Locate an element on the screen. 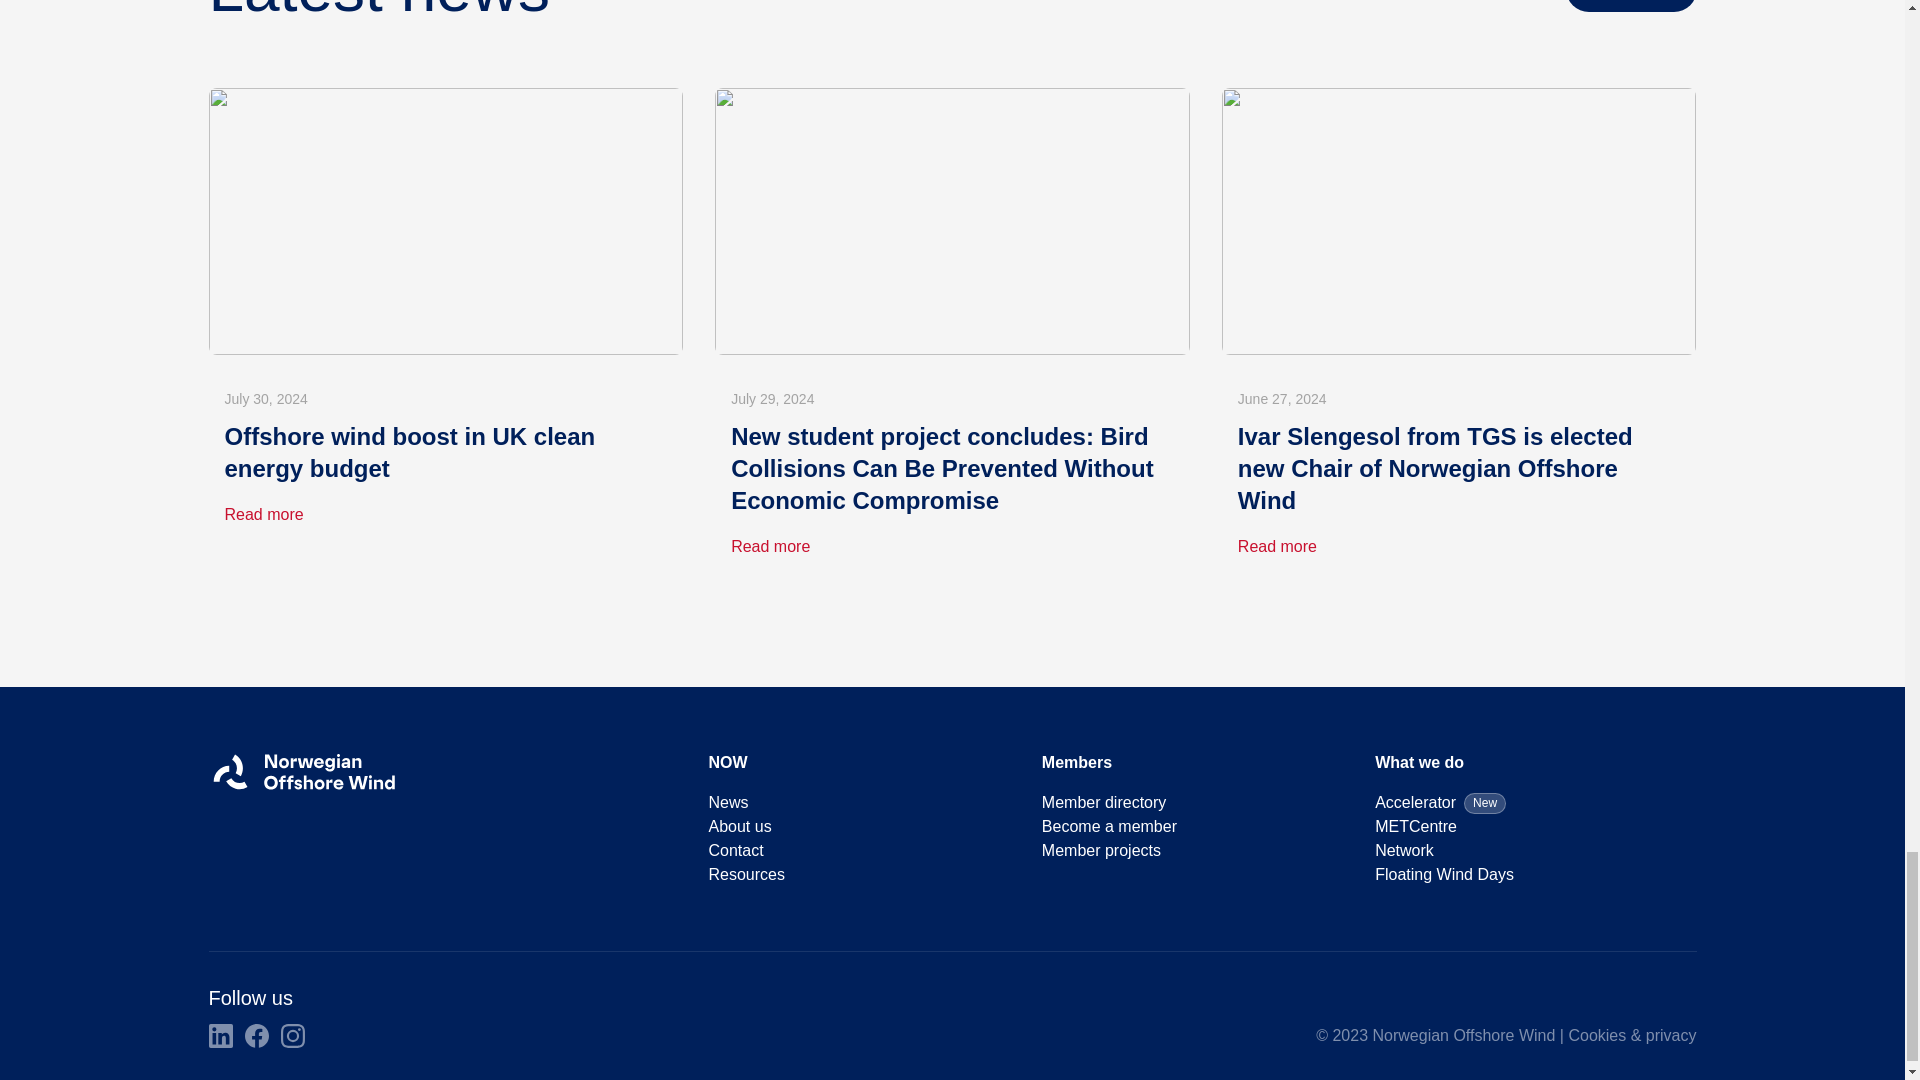 The width and height of the screenshot is (1920, 1080). News is located at coordinates (728, 802).